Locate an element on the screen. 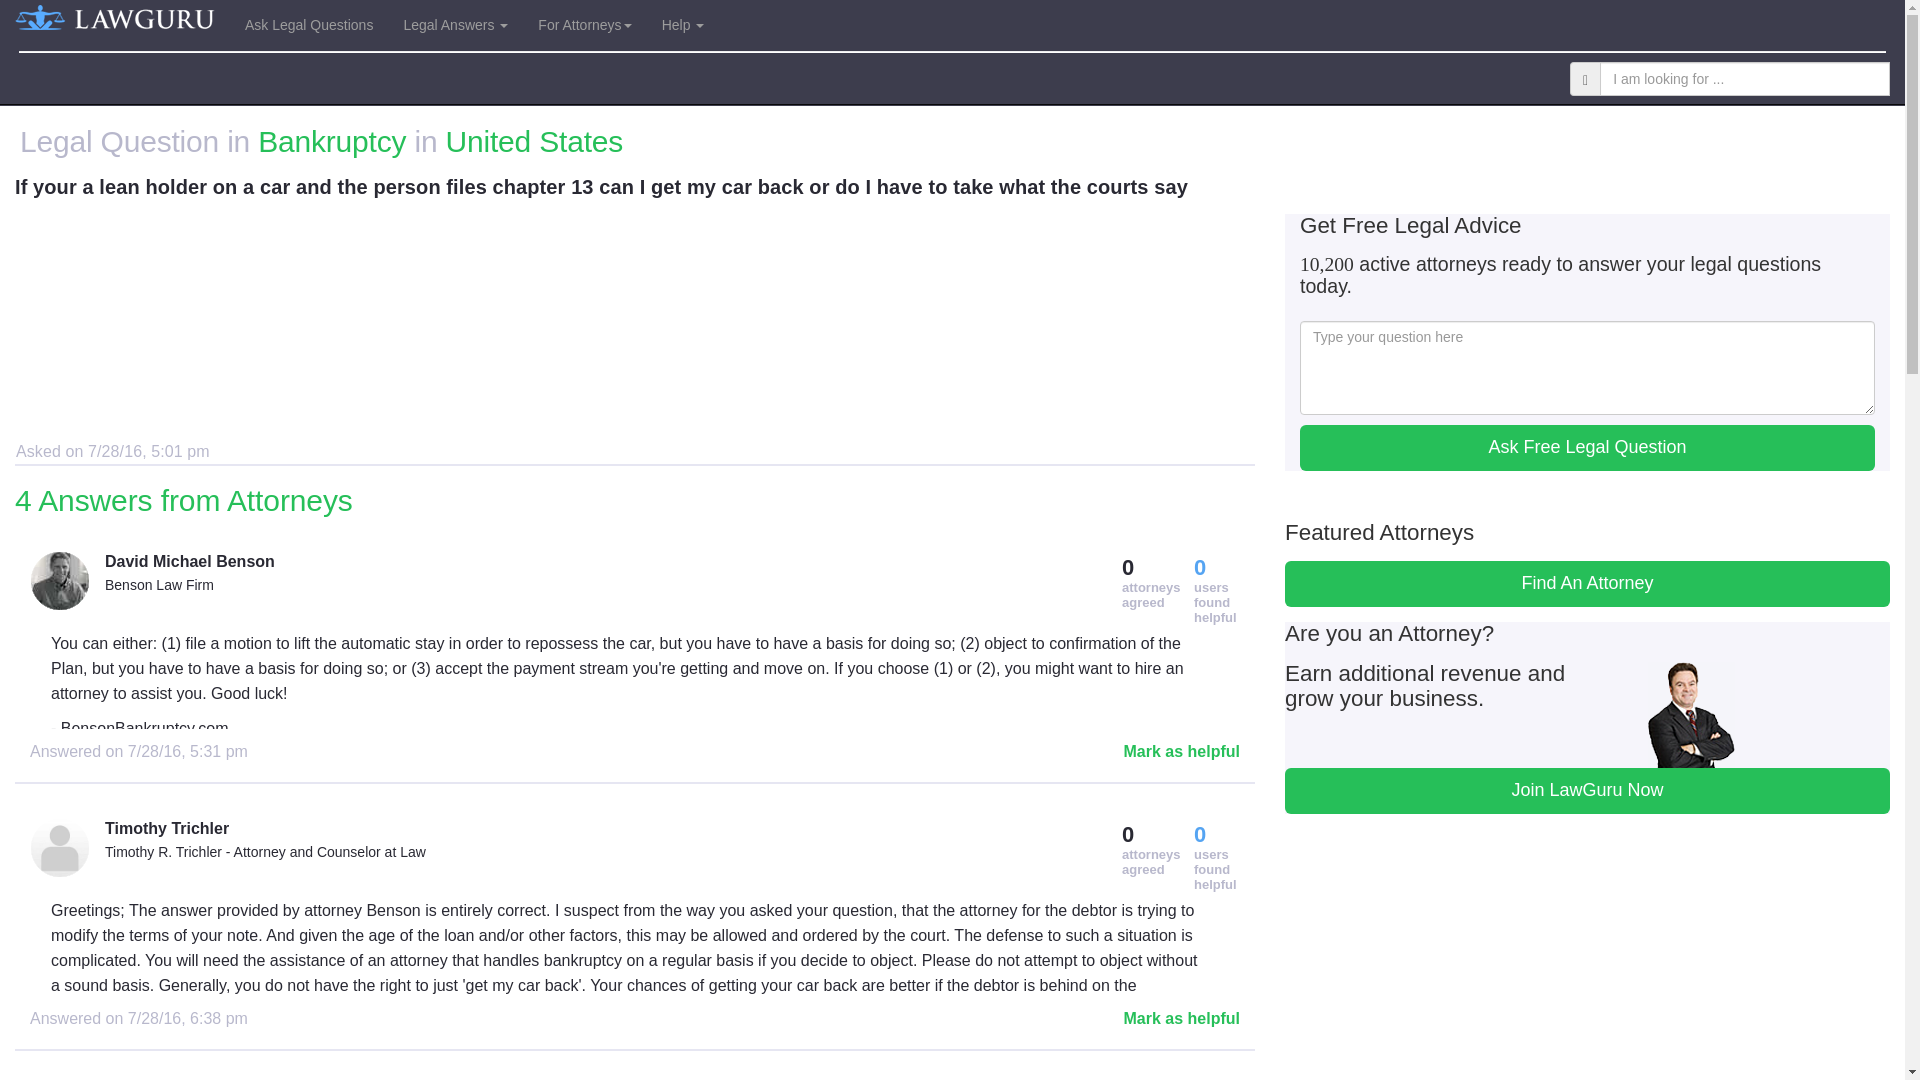  David Michael Benson is located at coordinates (498, 562).